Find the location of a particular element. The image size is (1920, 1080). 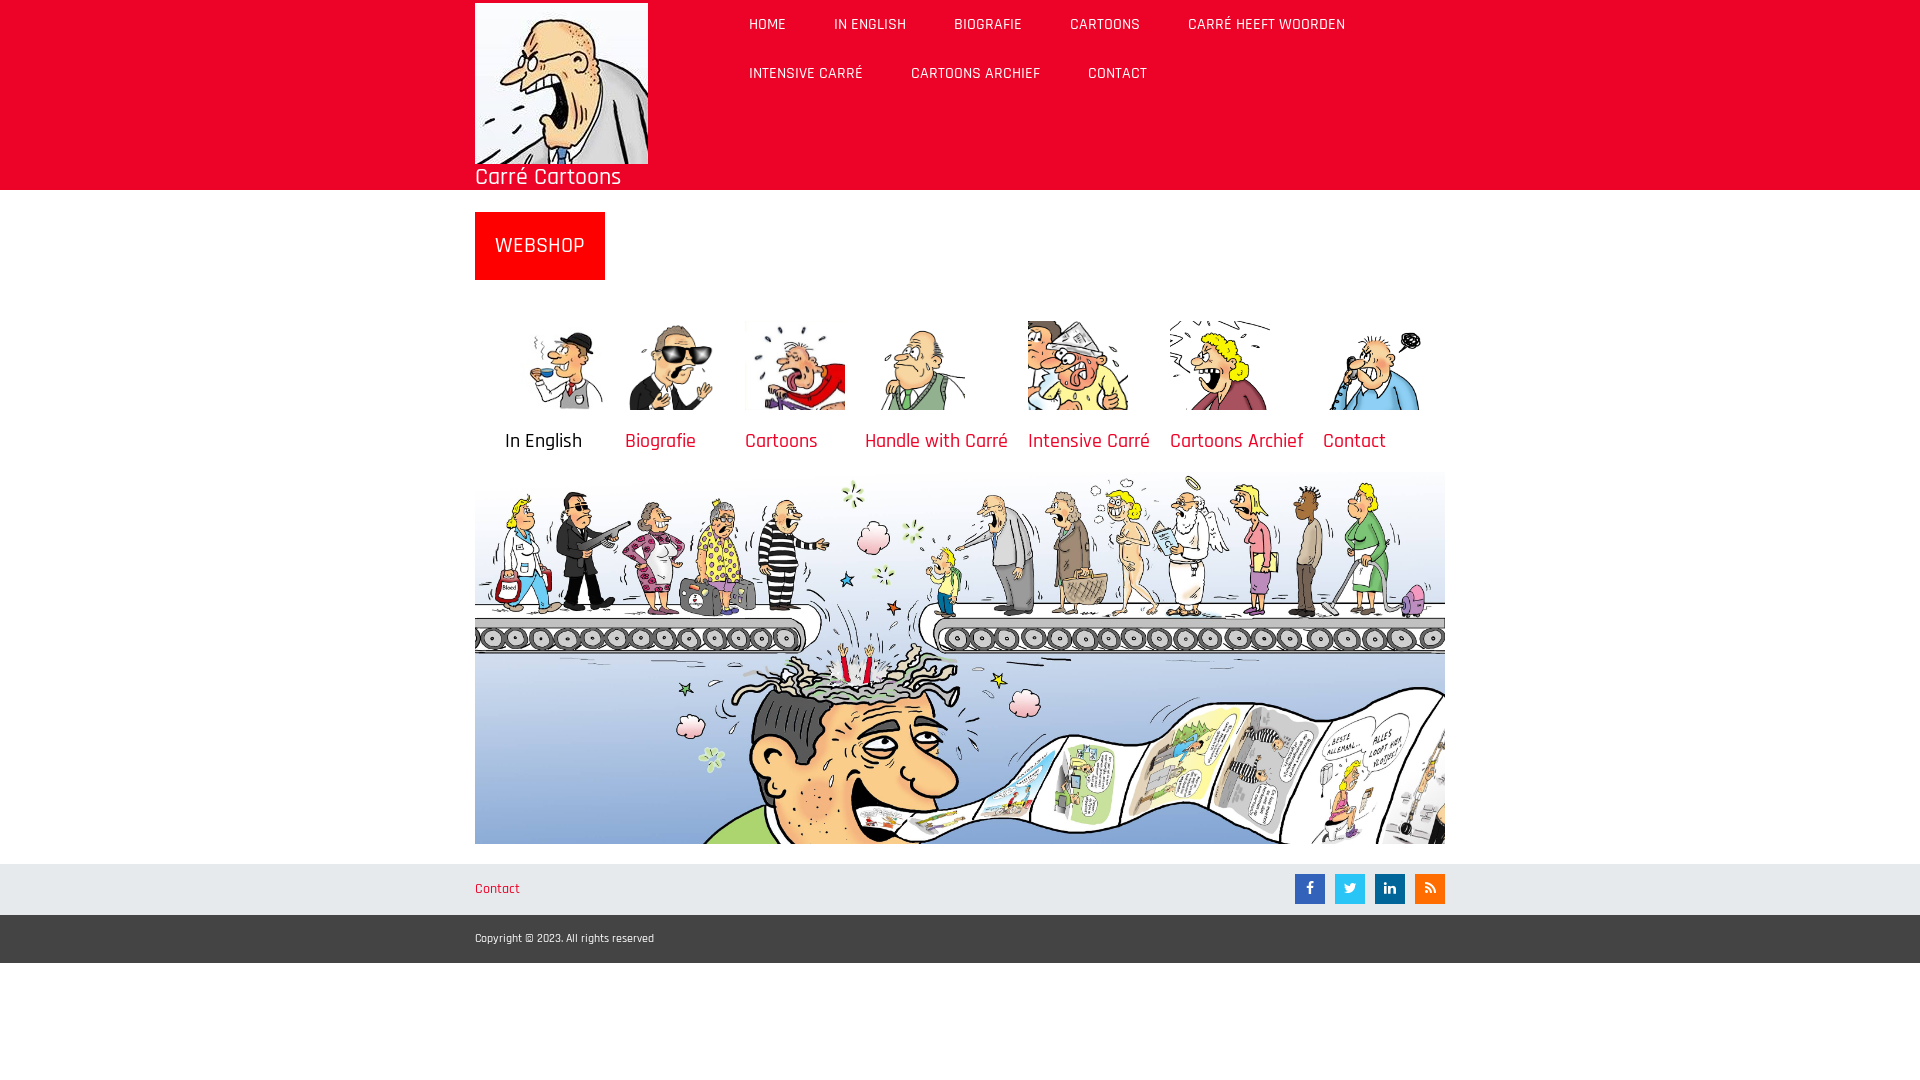

HOME is located at coordinates (768, 24).